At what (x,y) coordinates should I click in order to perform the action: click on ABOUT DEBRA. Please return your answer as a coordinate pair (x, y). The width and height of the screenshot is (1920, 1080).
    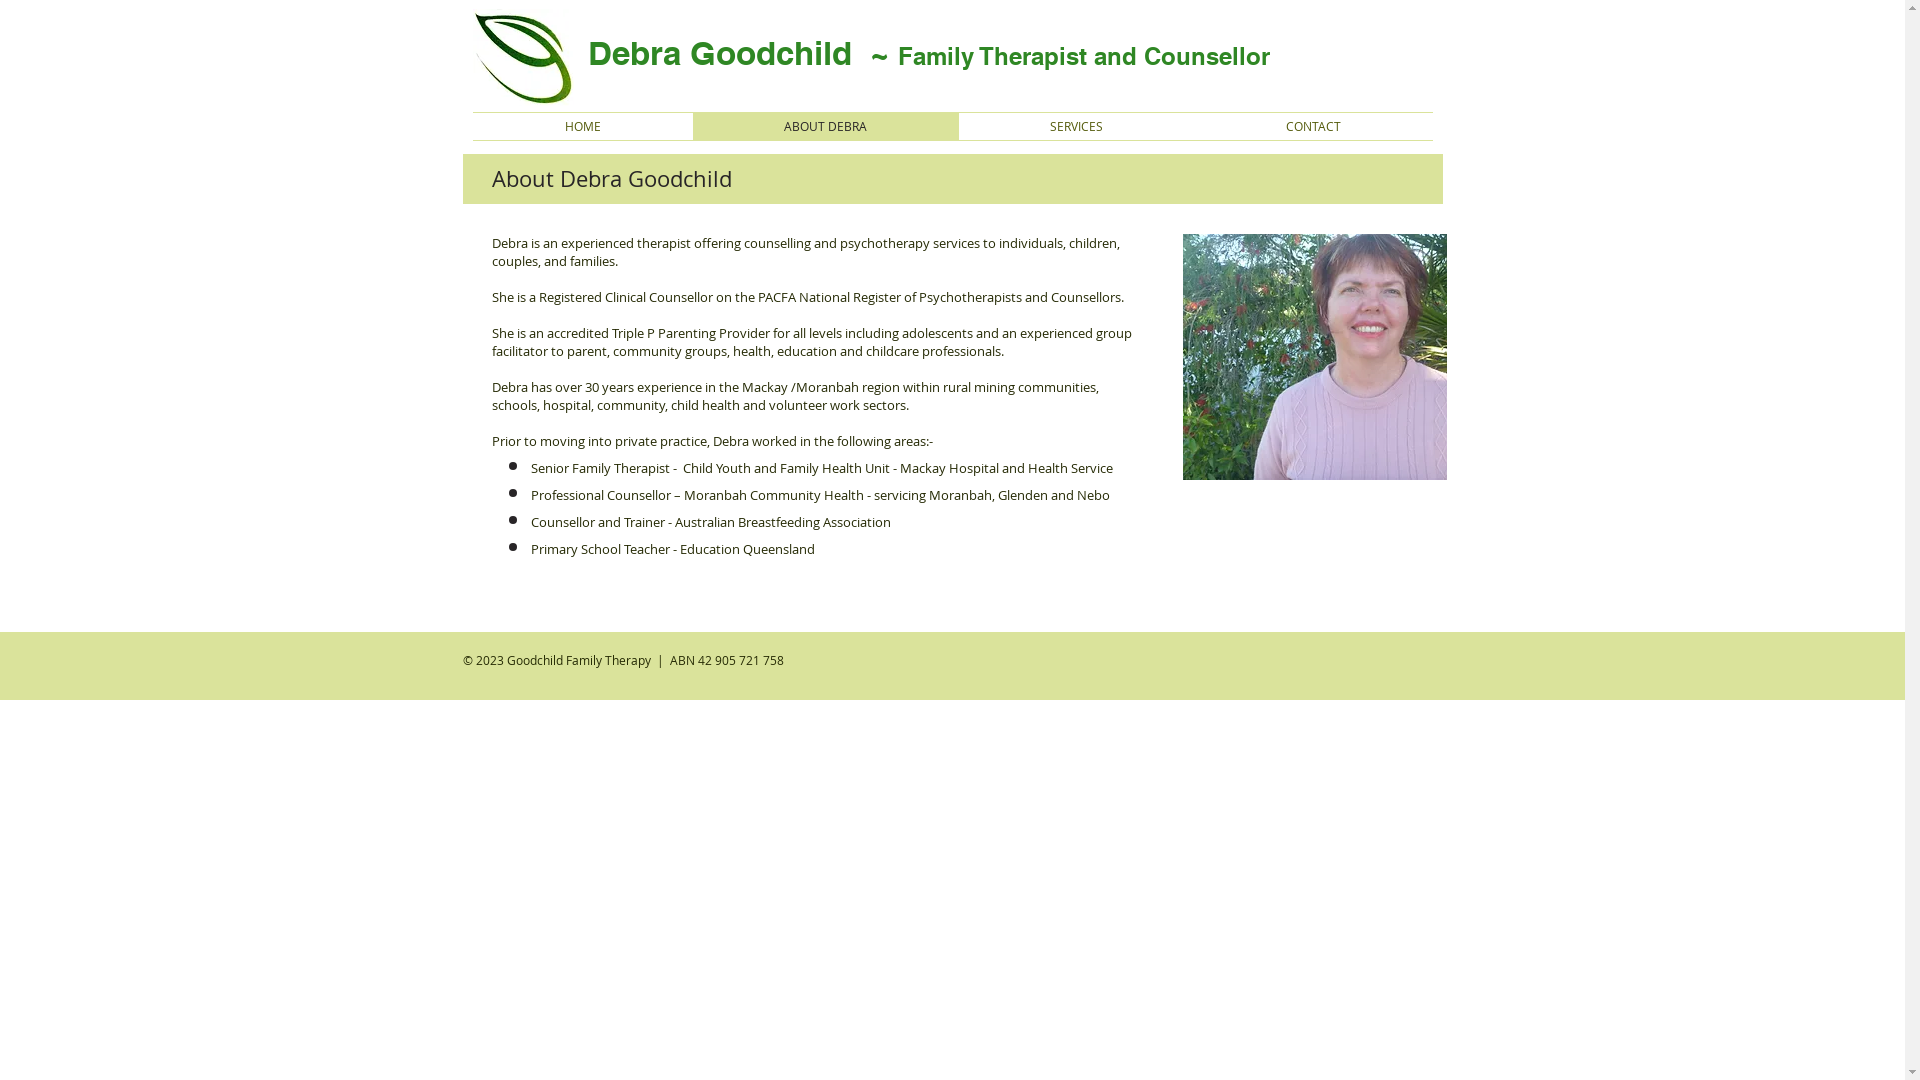
    Looking at the image, I should click on (825, 126).